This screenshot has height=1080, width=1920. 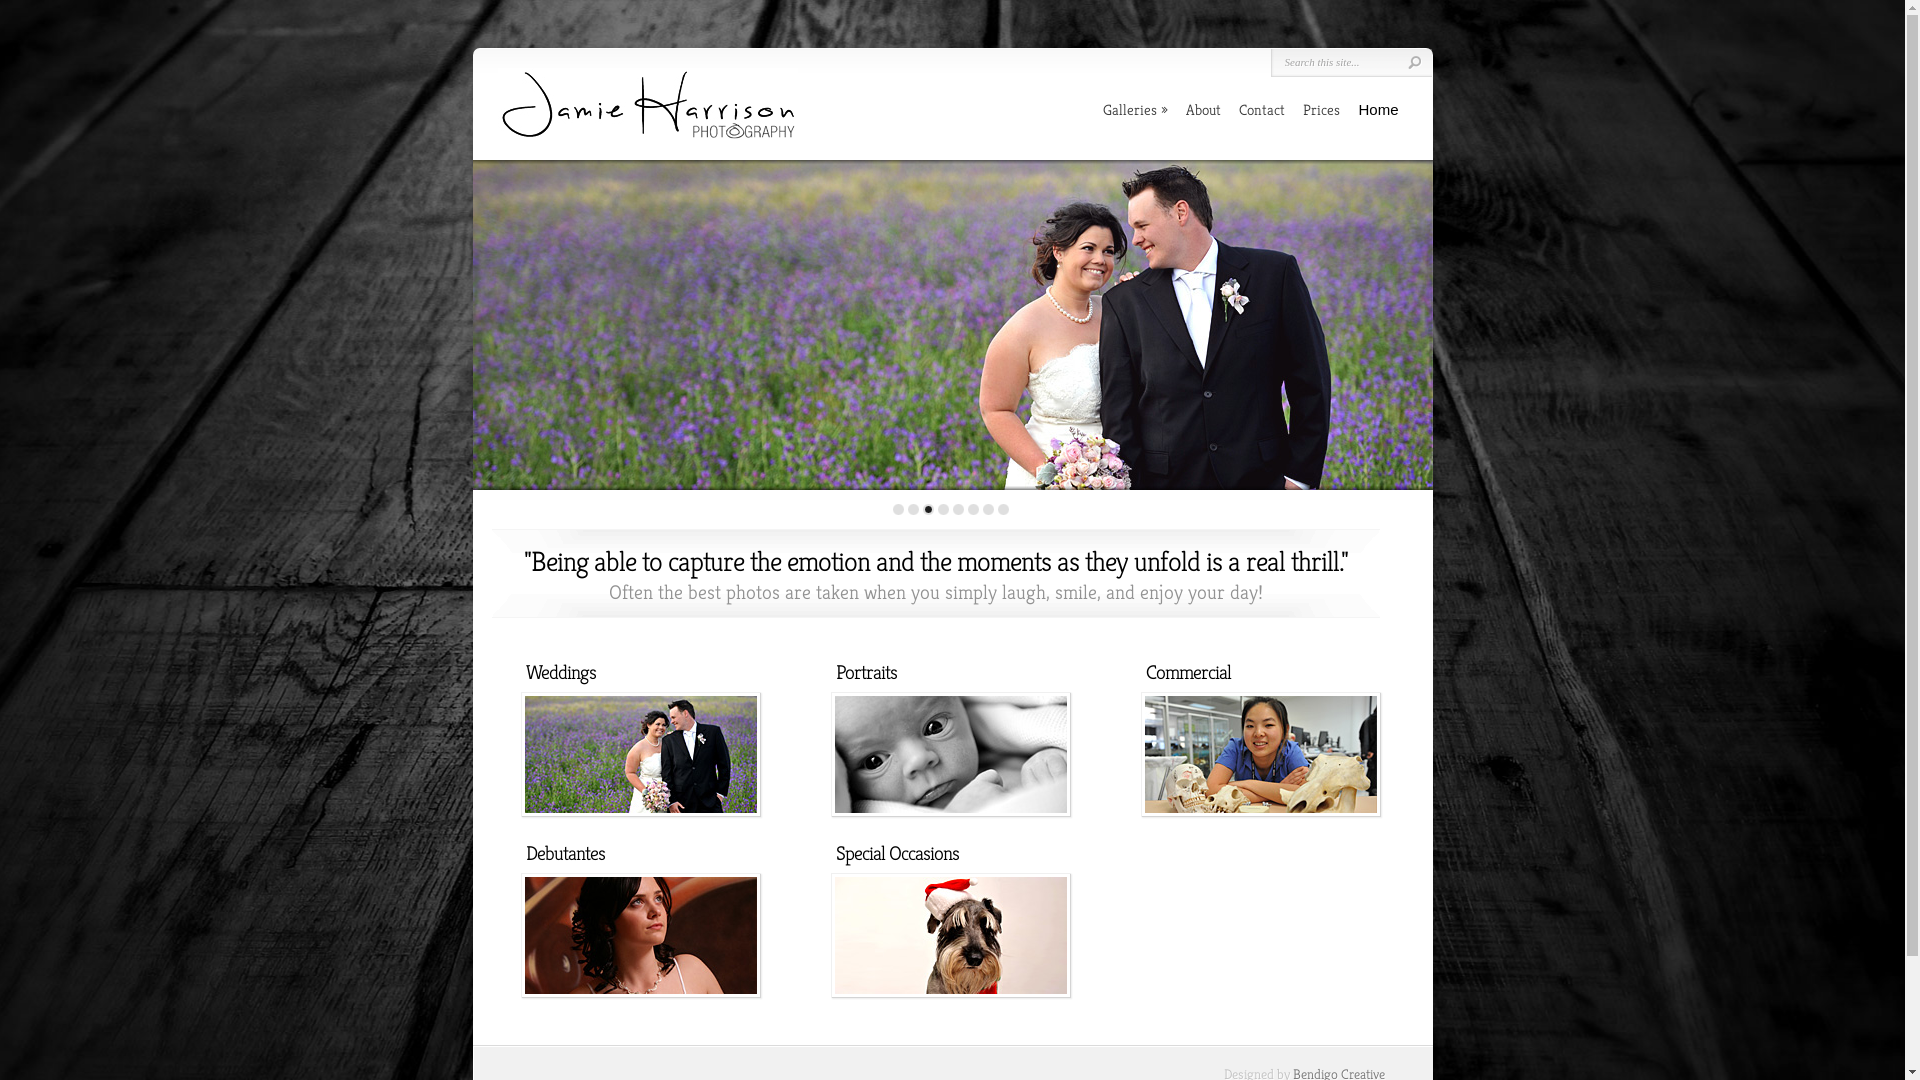 I want to click on Contact, so click(x=1262, y=110).